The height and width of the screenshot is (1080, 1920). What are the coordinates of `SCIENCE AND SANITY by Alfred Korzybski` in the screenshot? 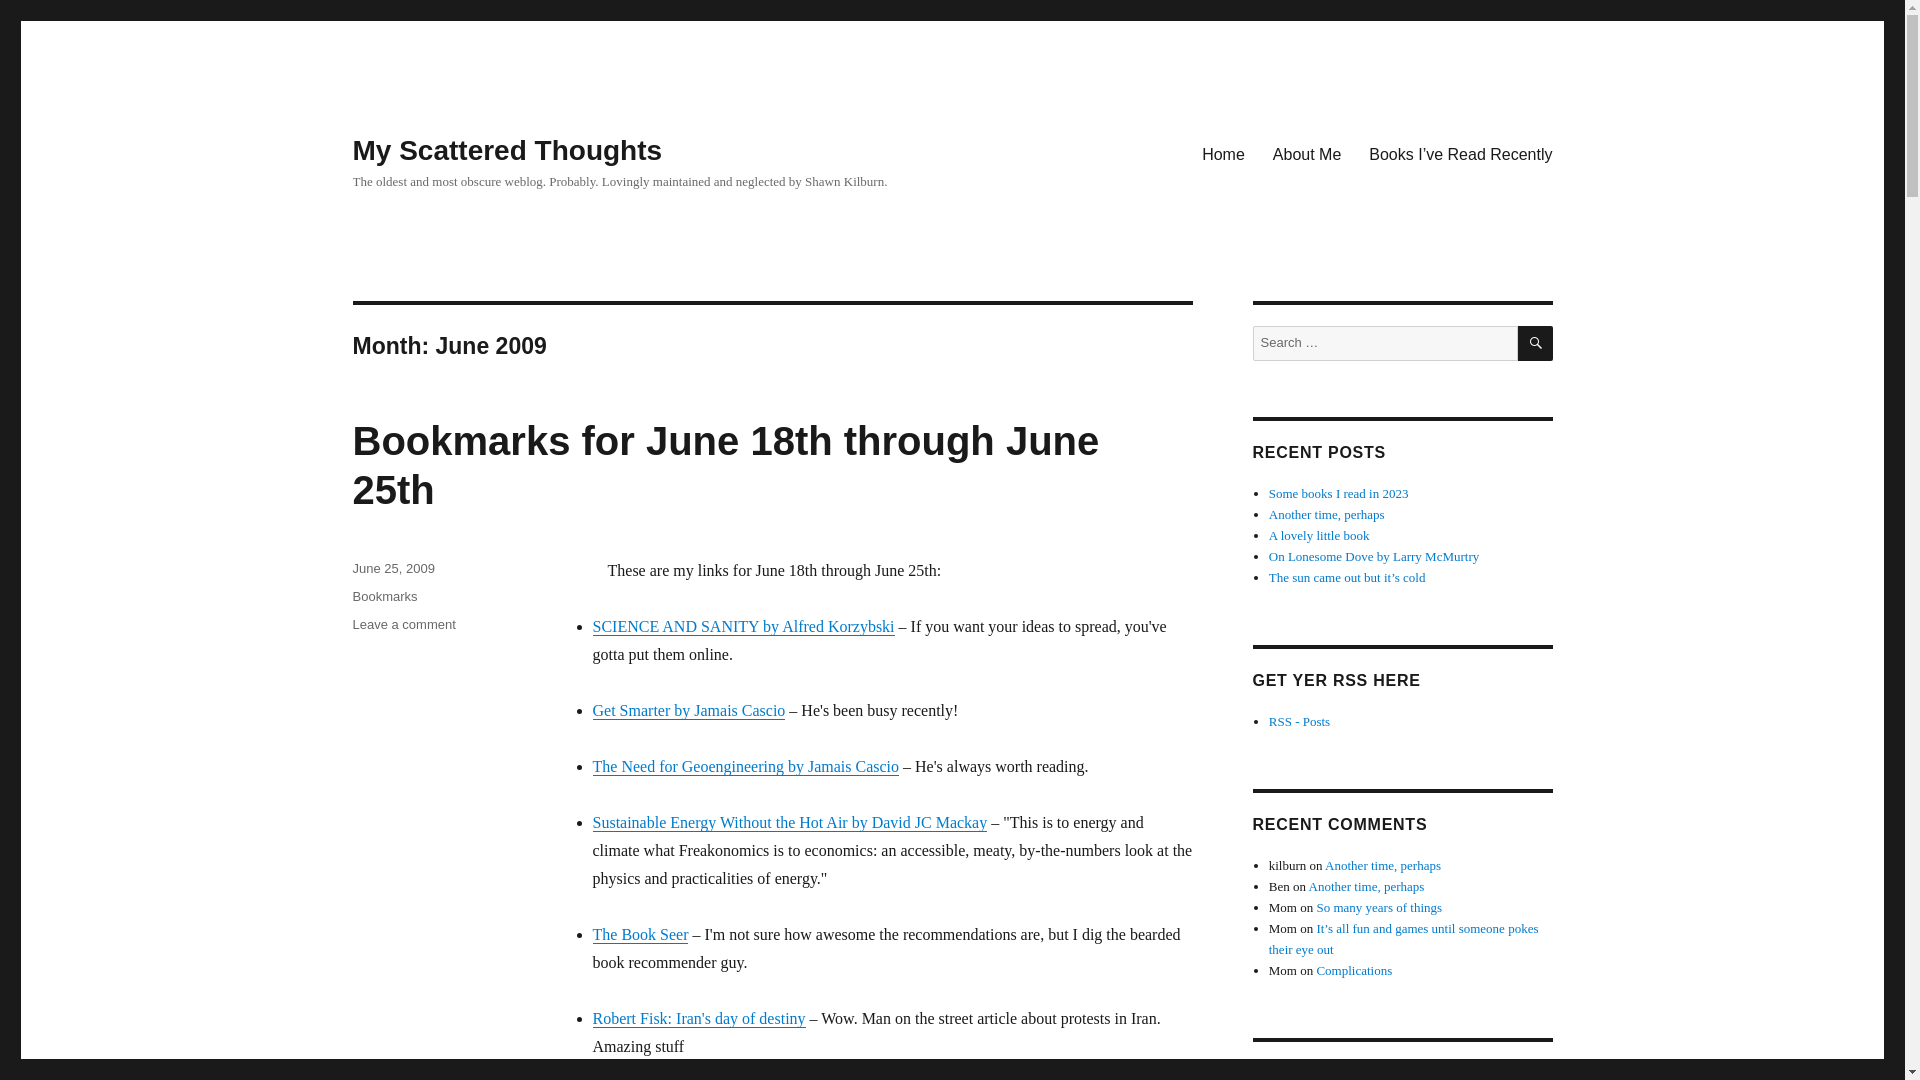 It's located at (742, 626).